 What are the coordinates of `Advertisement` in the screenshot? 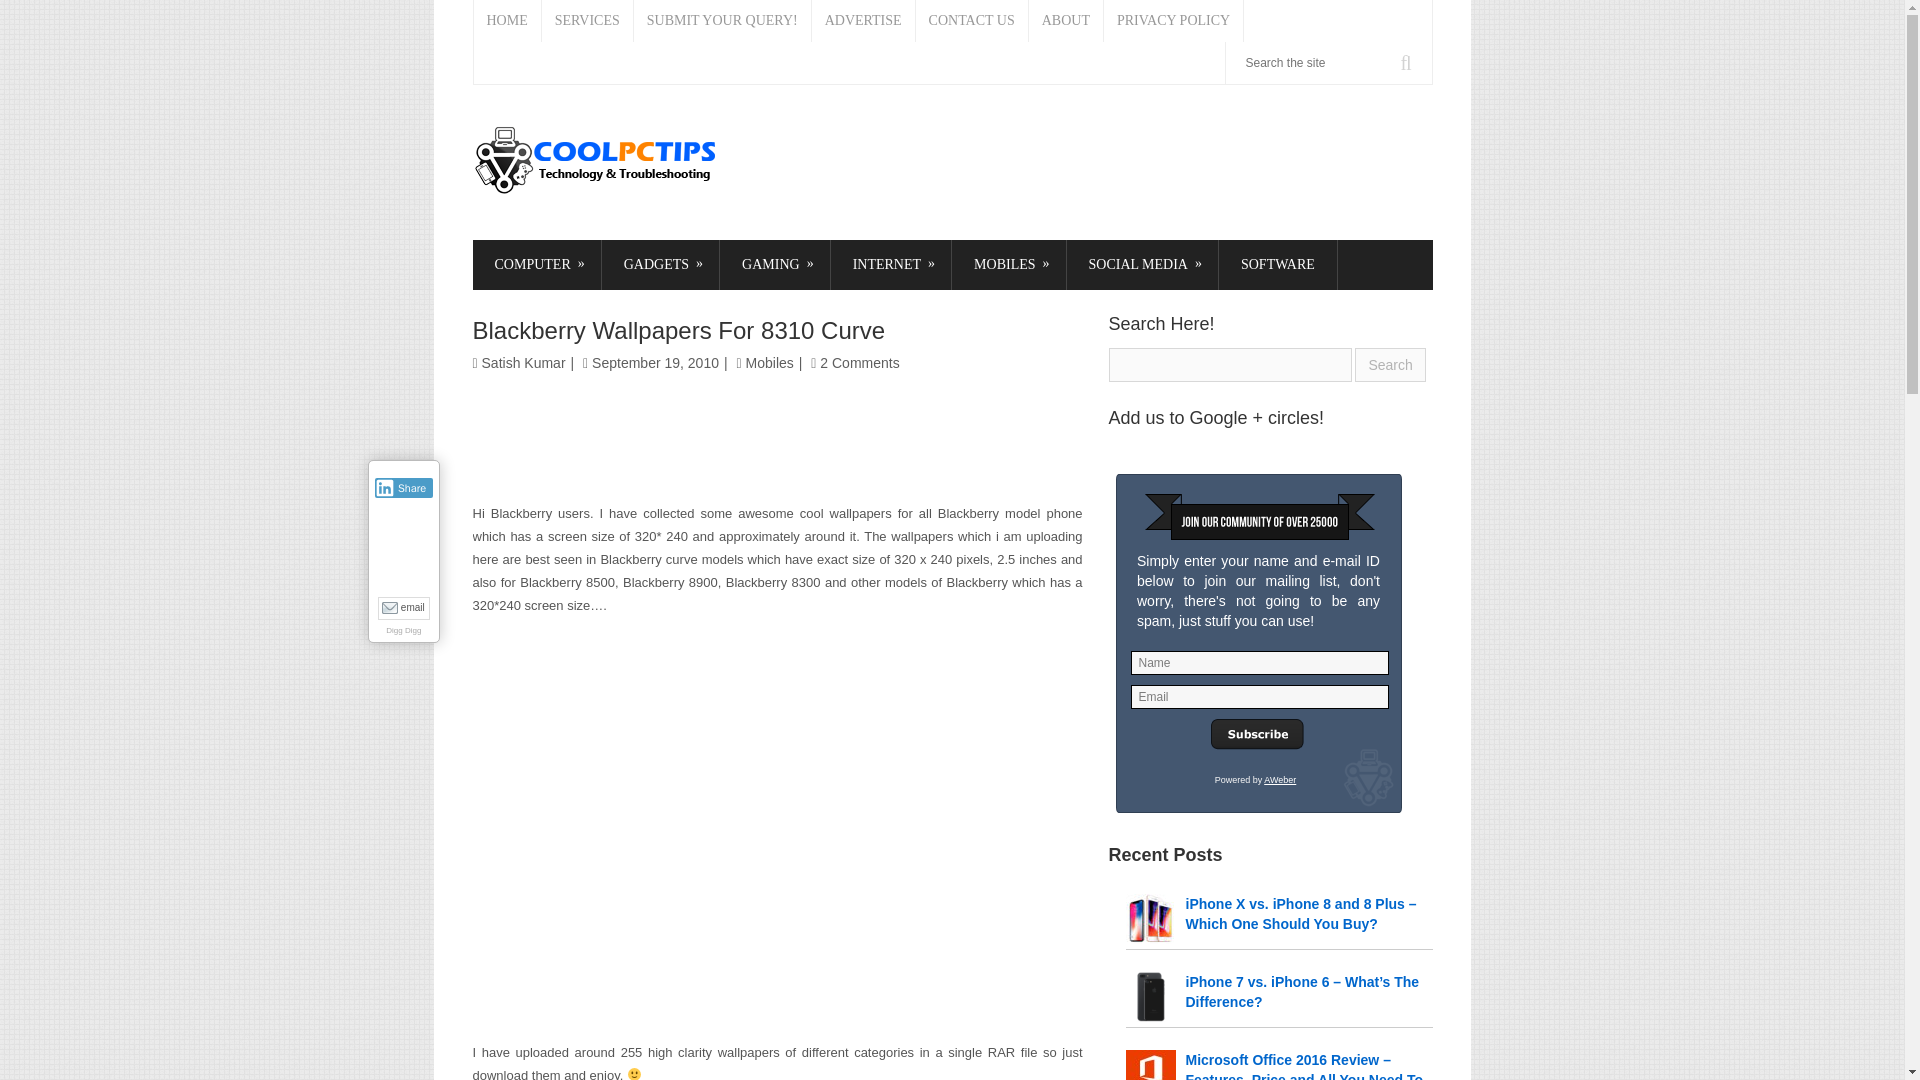 It's located at (778, 884).